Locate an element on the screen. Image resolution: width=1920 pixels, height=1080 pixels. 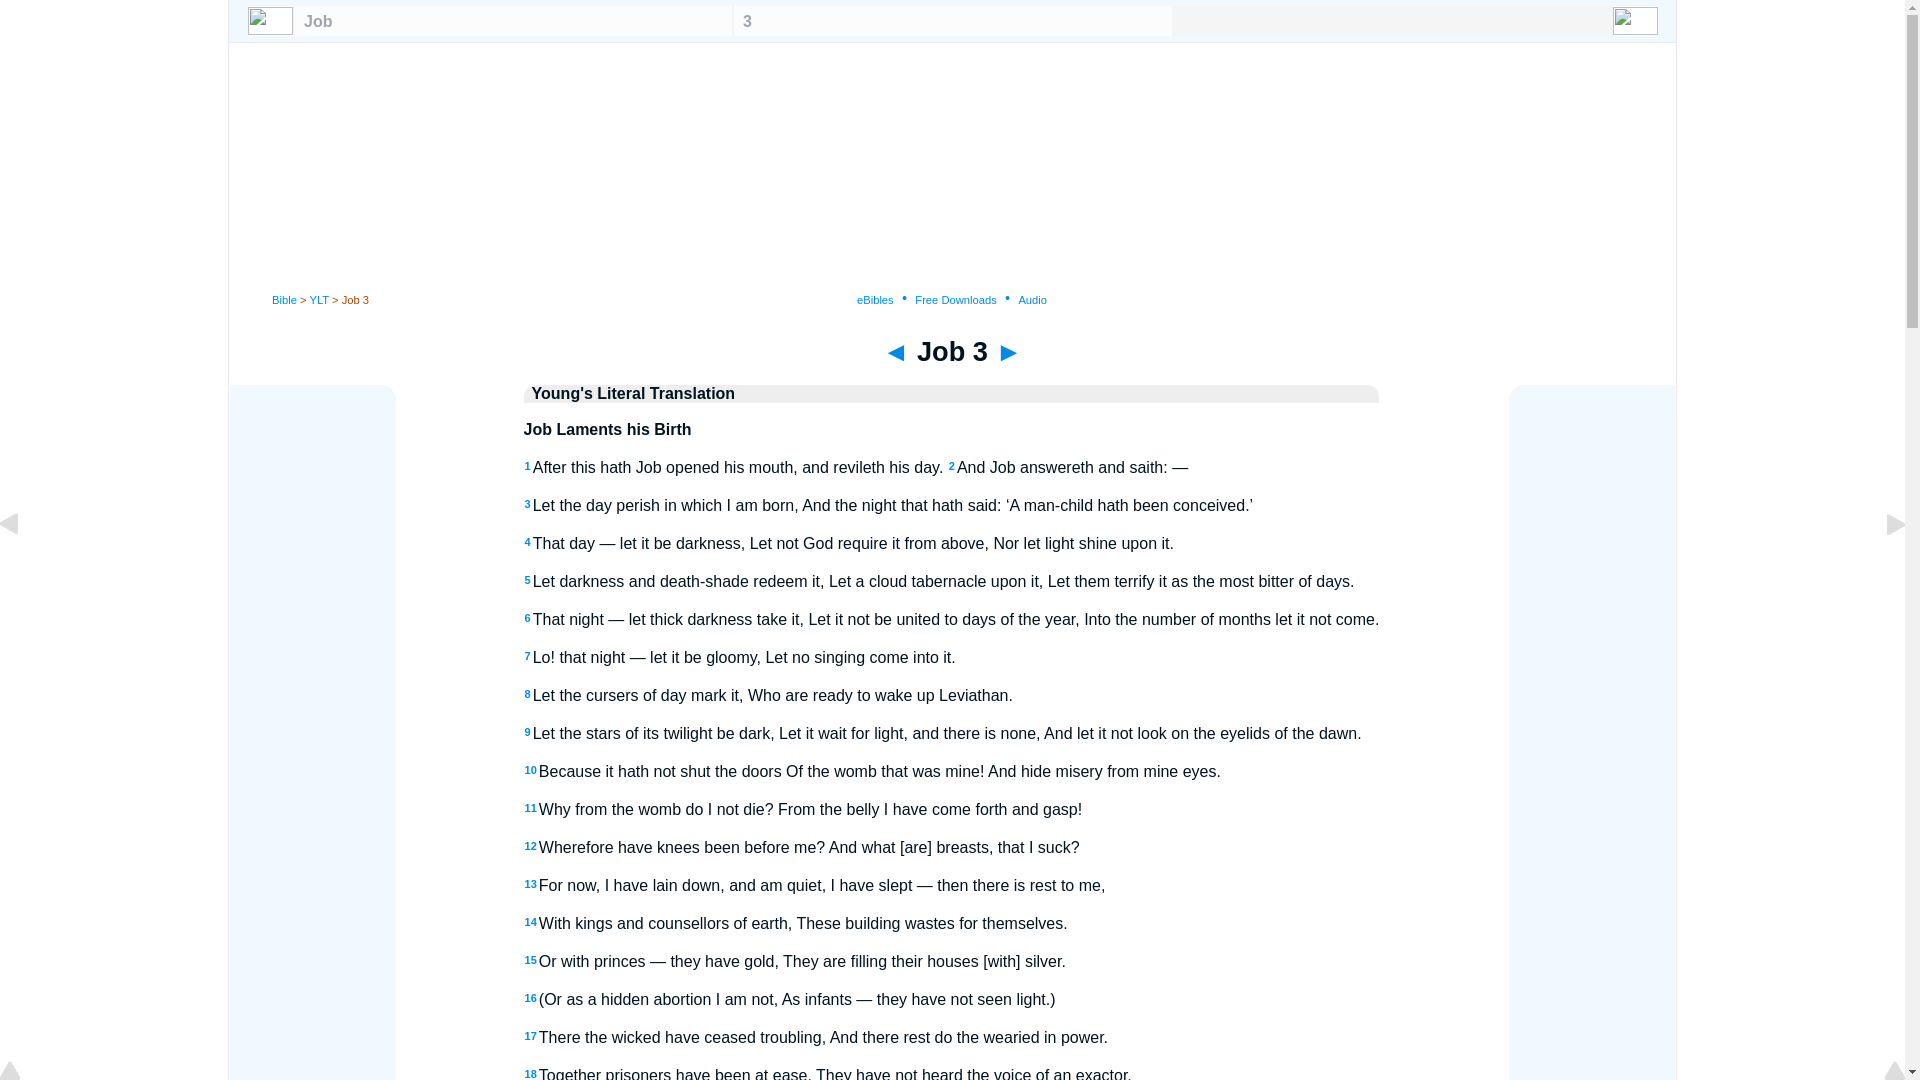
11 is located at coordinates (530, 808).